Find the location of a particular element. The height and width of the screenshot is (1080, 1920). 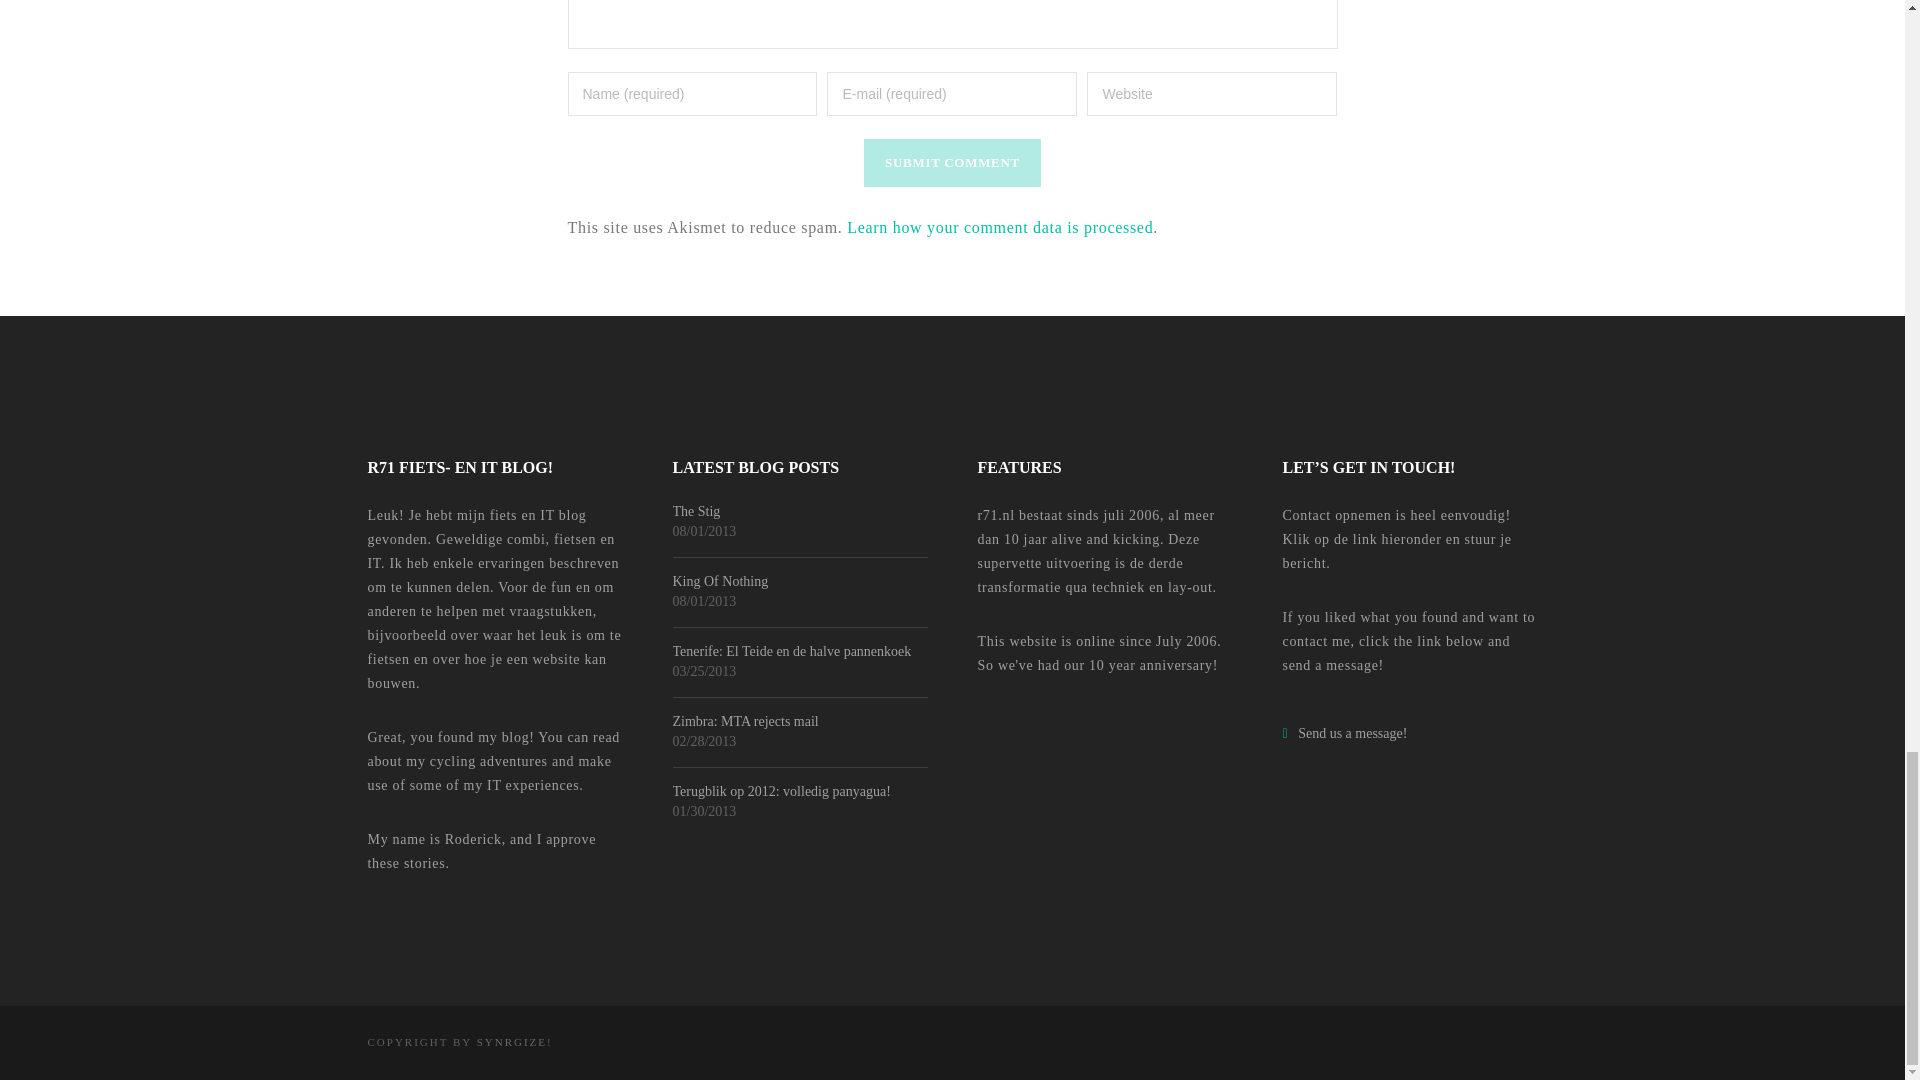

Zimbra: MTA rejects mail is located at coordinates (800, 722).